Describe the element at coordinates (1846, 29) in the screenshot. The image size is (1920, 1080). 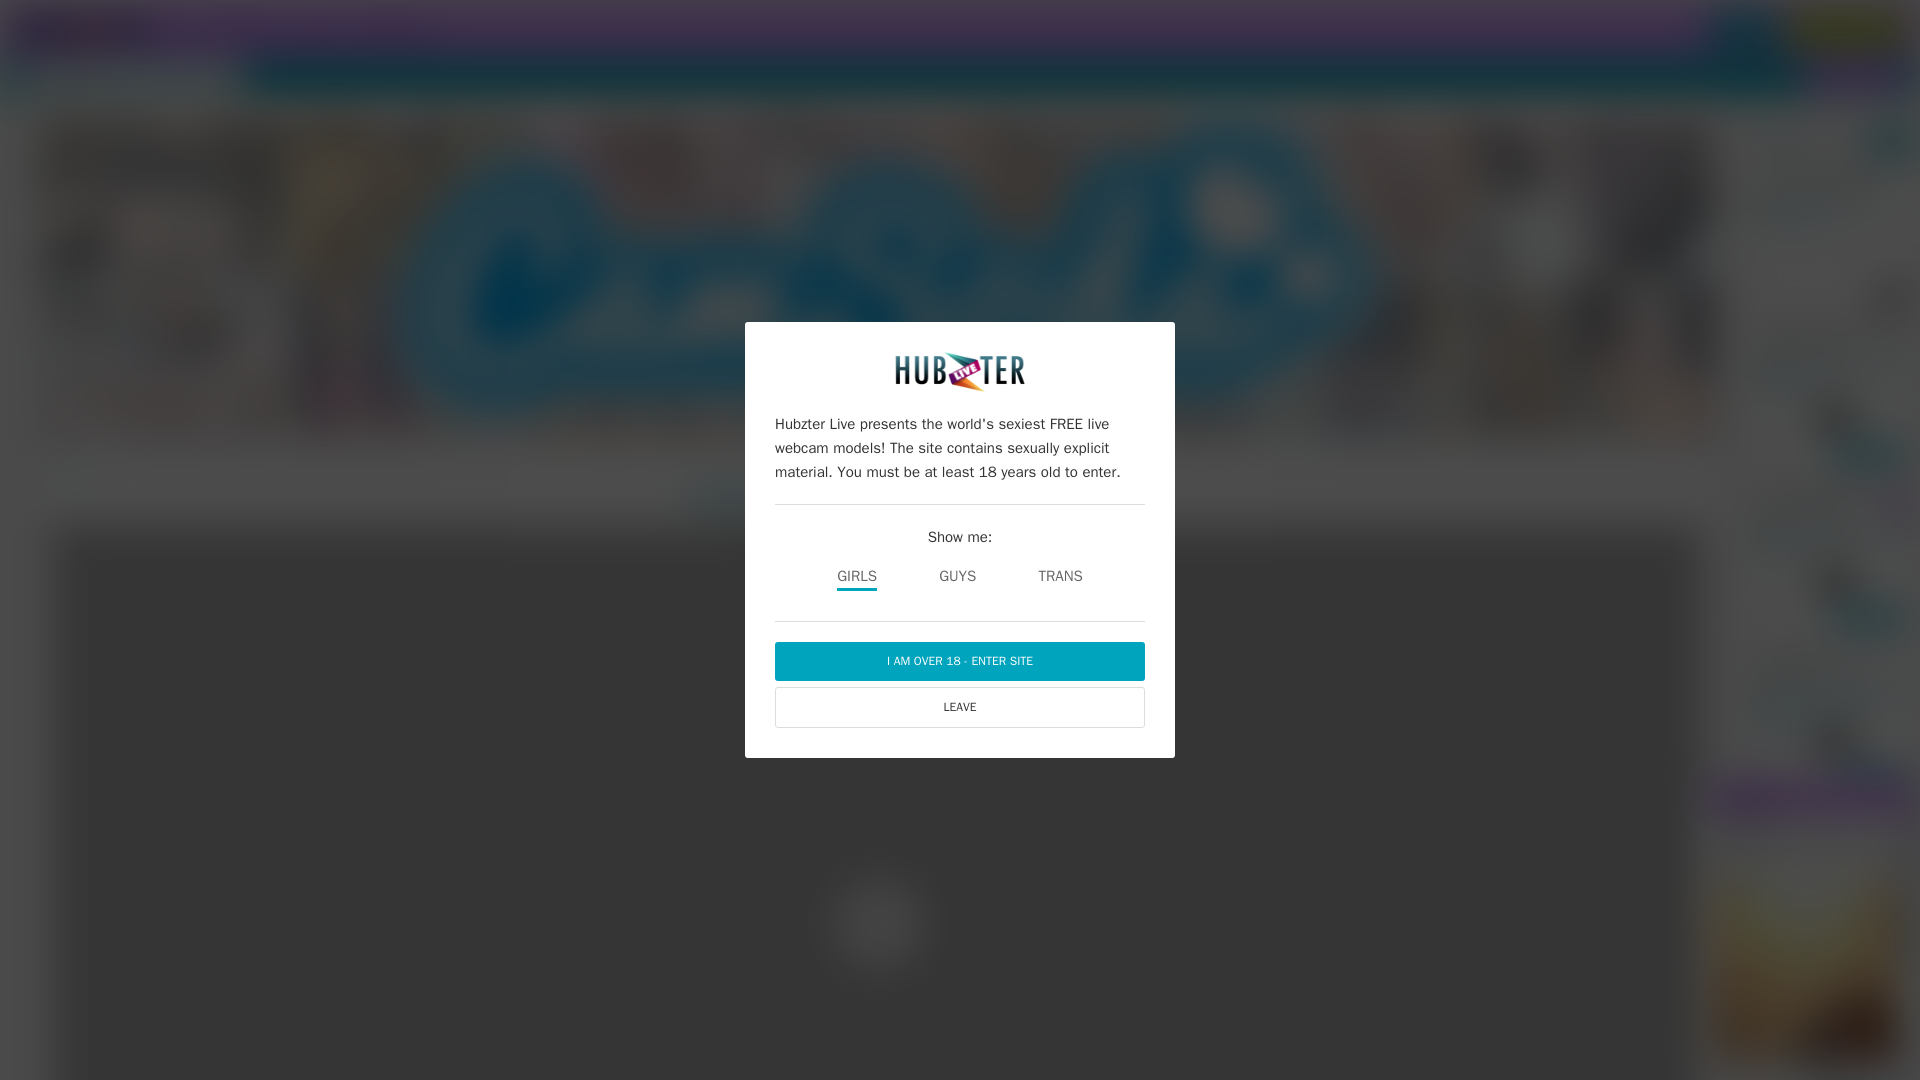
I see `JOIN NOW FREE` at that location.